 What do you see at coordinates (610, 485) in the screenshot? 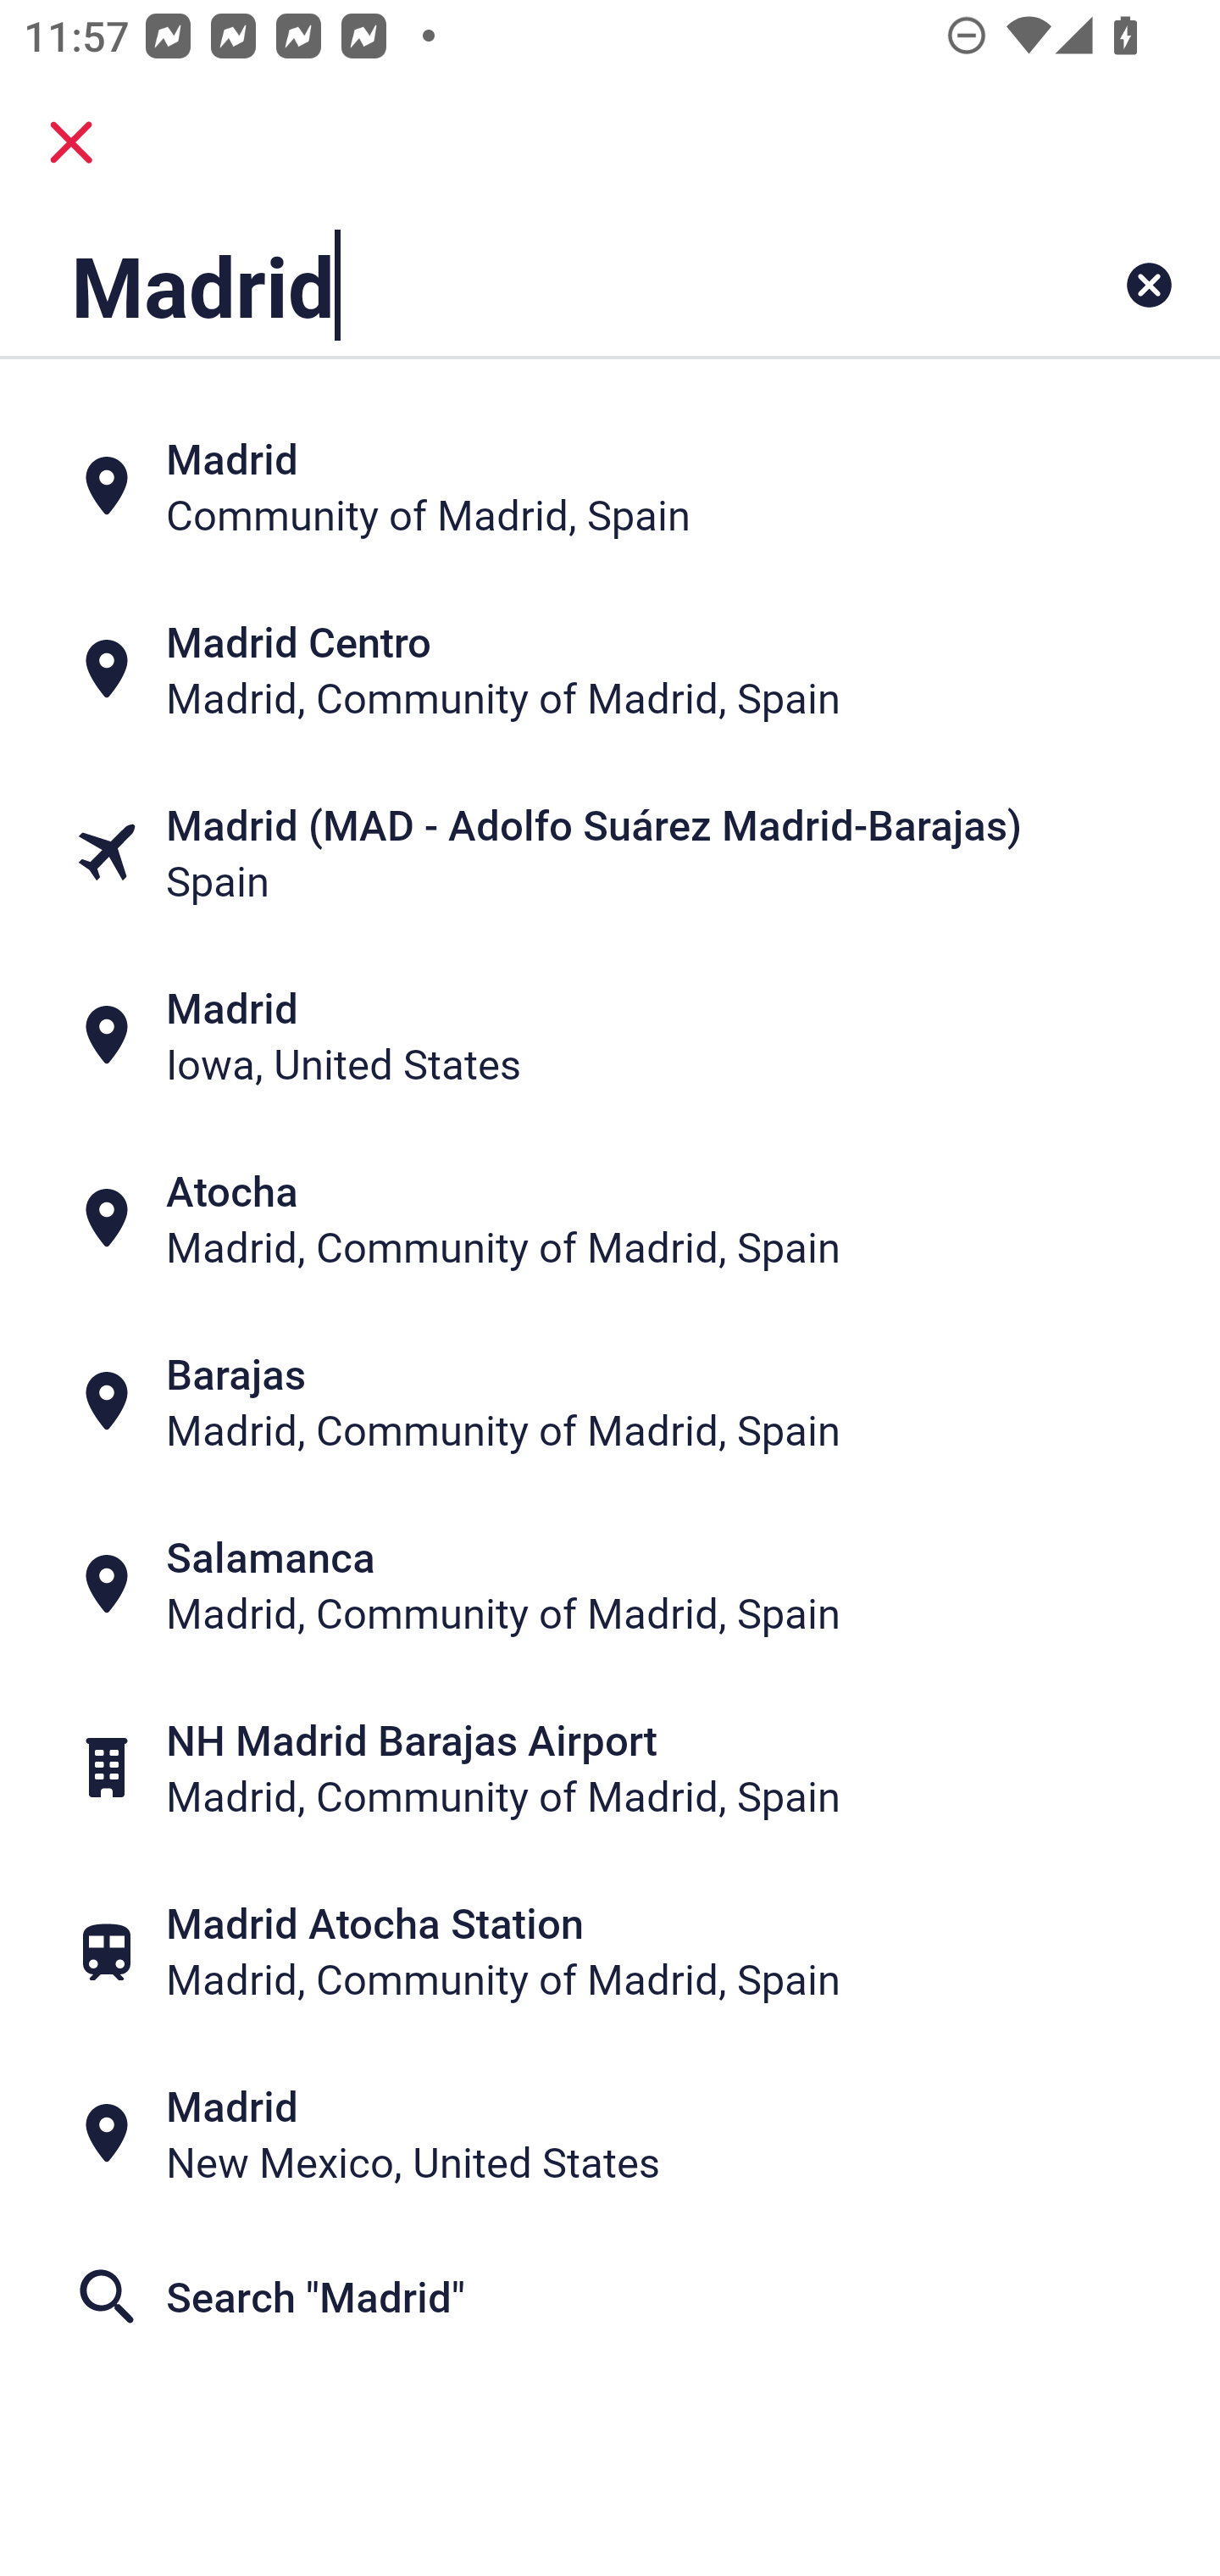
I see `Madrid Community of Madrid, Spain` at bounding box center [610, 485].